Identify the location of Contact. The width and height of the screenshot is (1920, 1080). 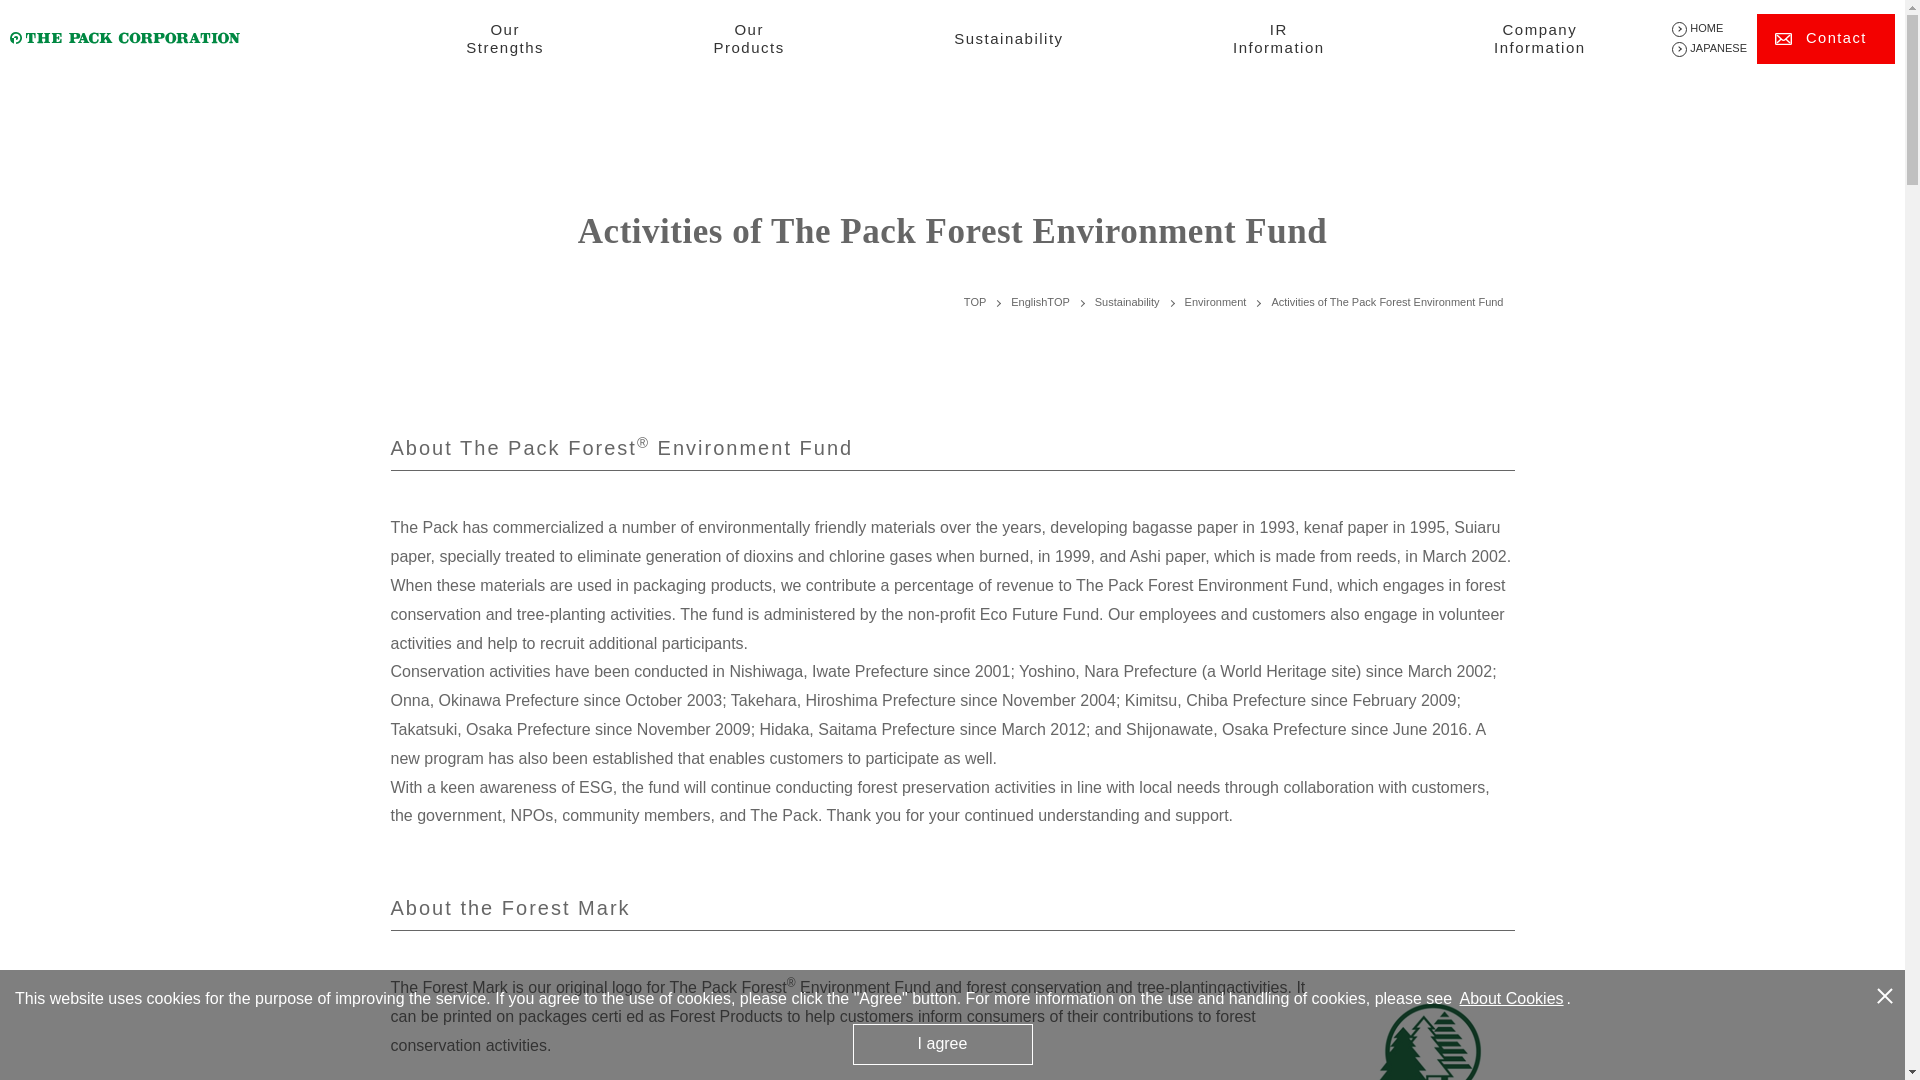
(1710, 28).